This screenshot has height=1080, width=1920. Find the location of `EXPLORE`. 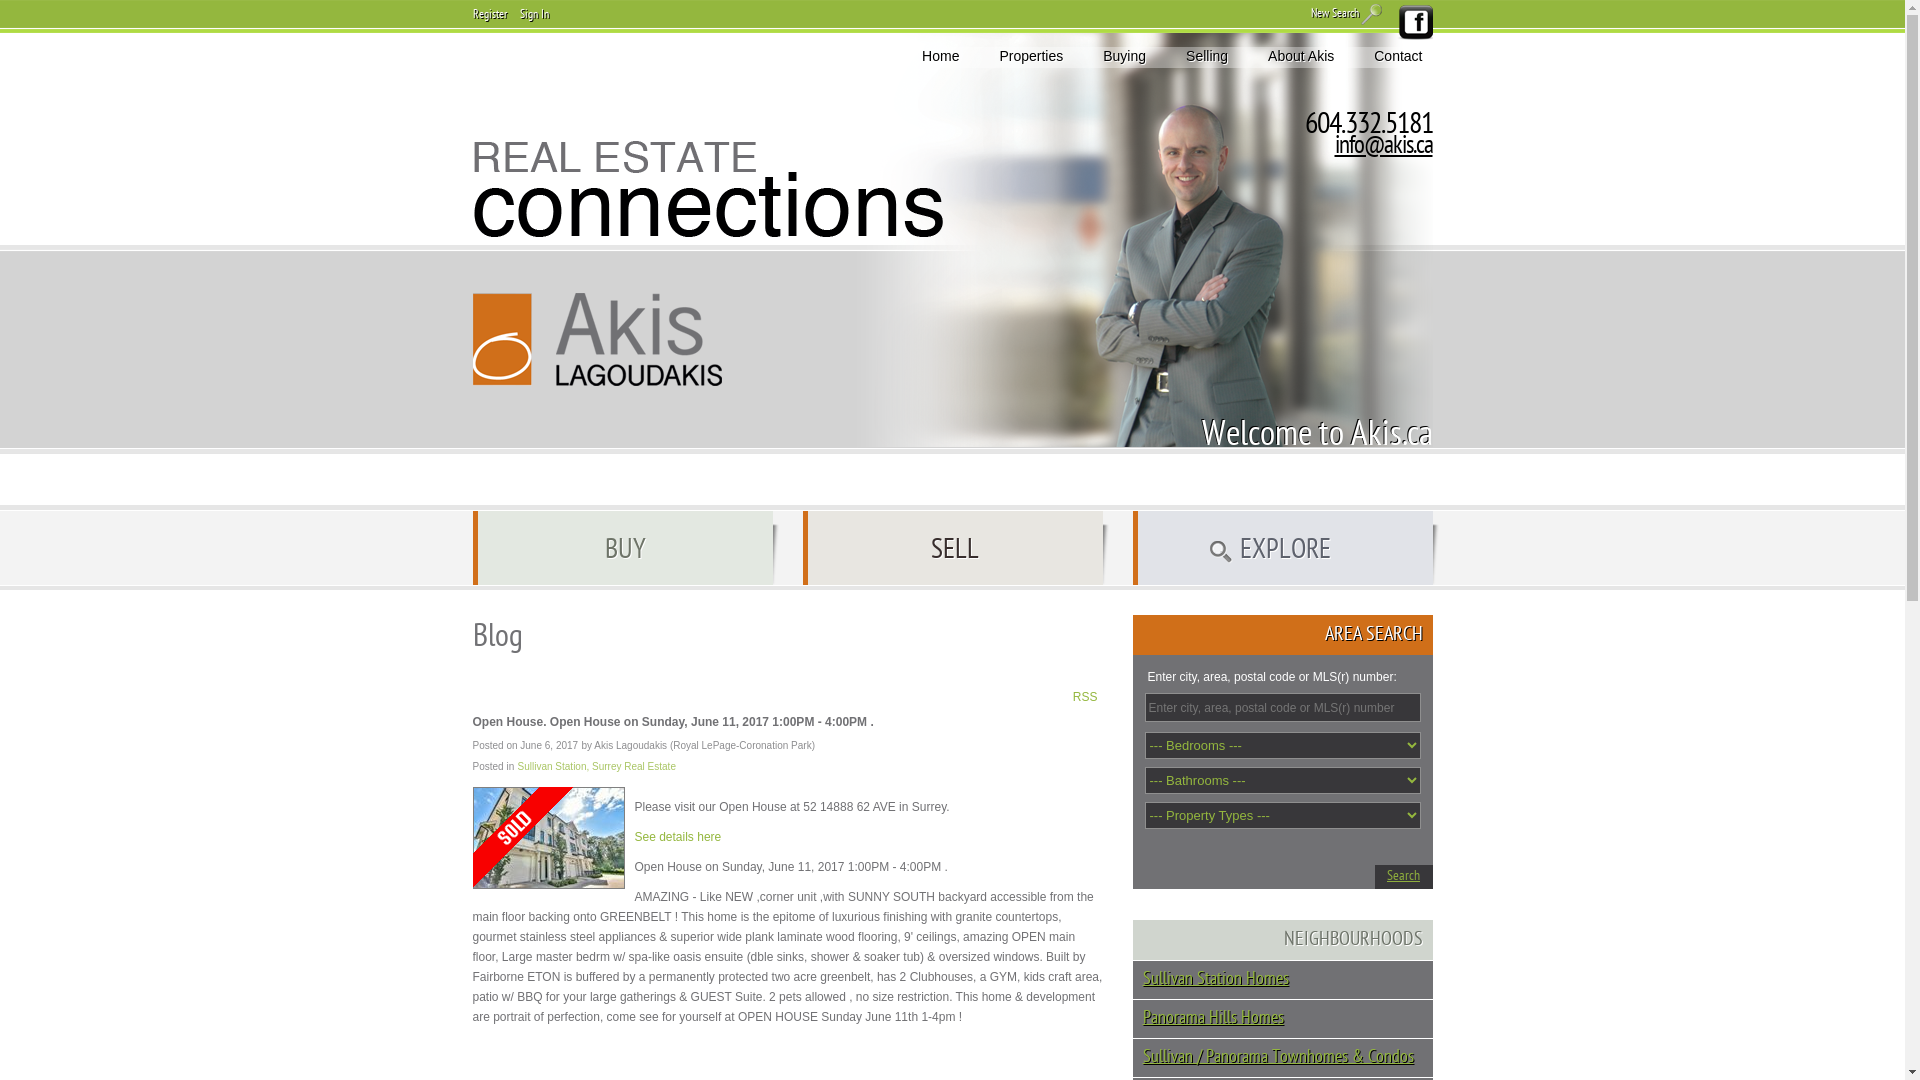

EXPLORE is located at coordinates (1286, 548).